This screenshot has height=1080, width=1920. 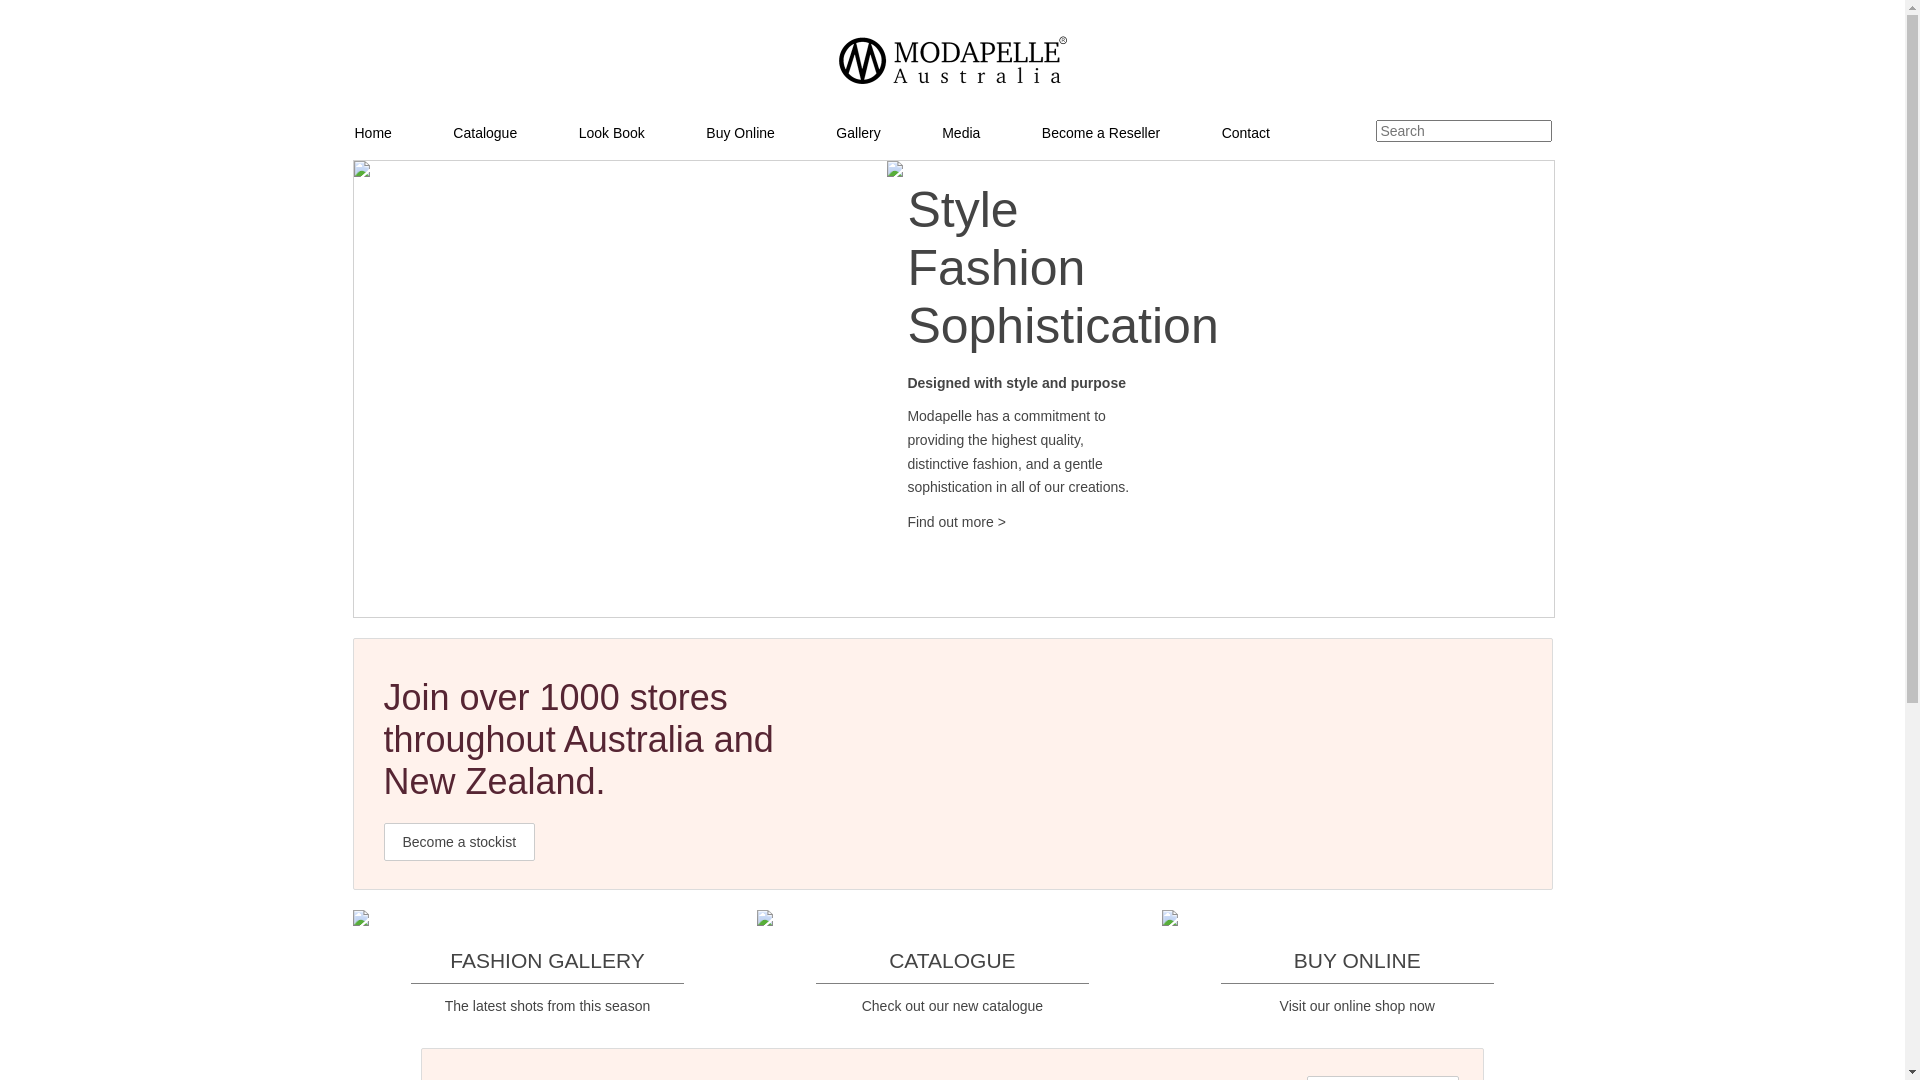 What do you see at coordinates (514, 133) in the screenshot?
I see `Catalogue` at bounding box center [514, 133].